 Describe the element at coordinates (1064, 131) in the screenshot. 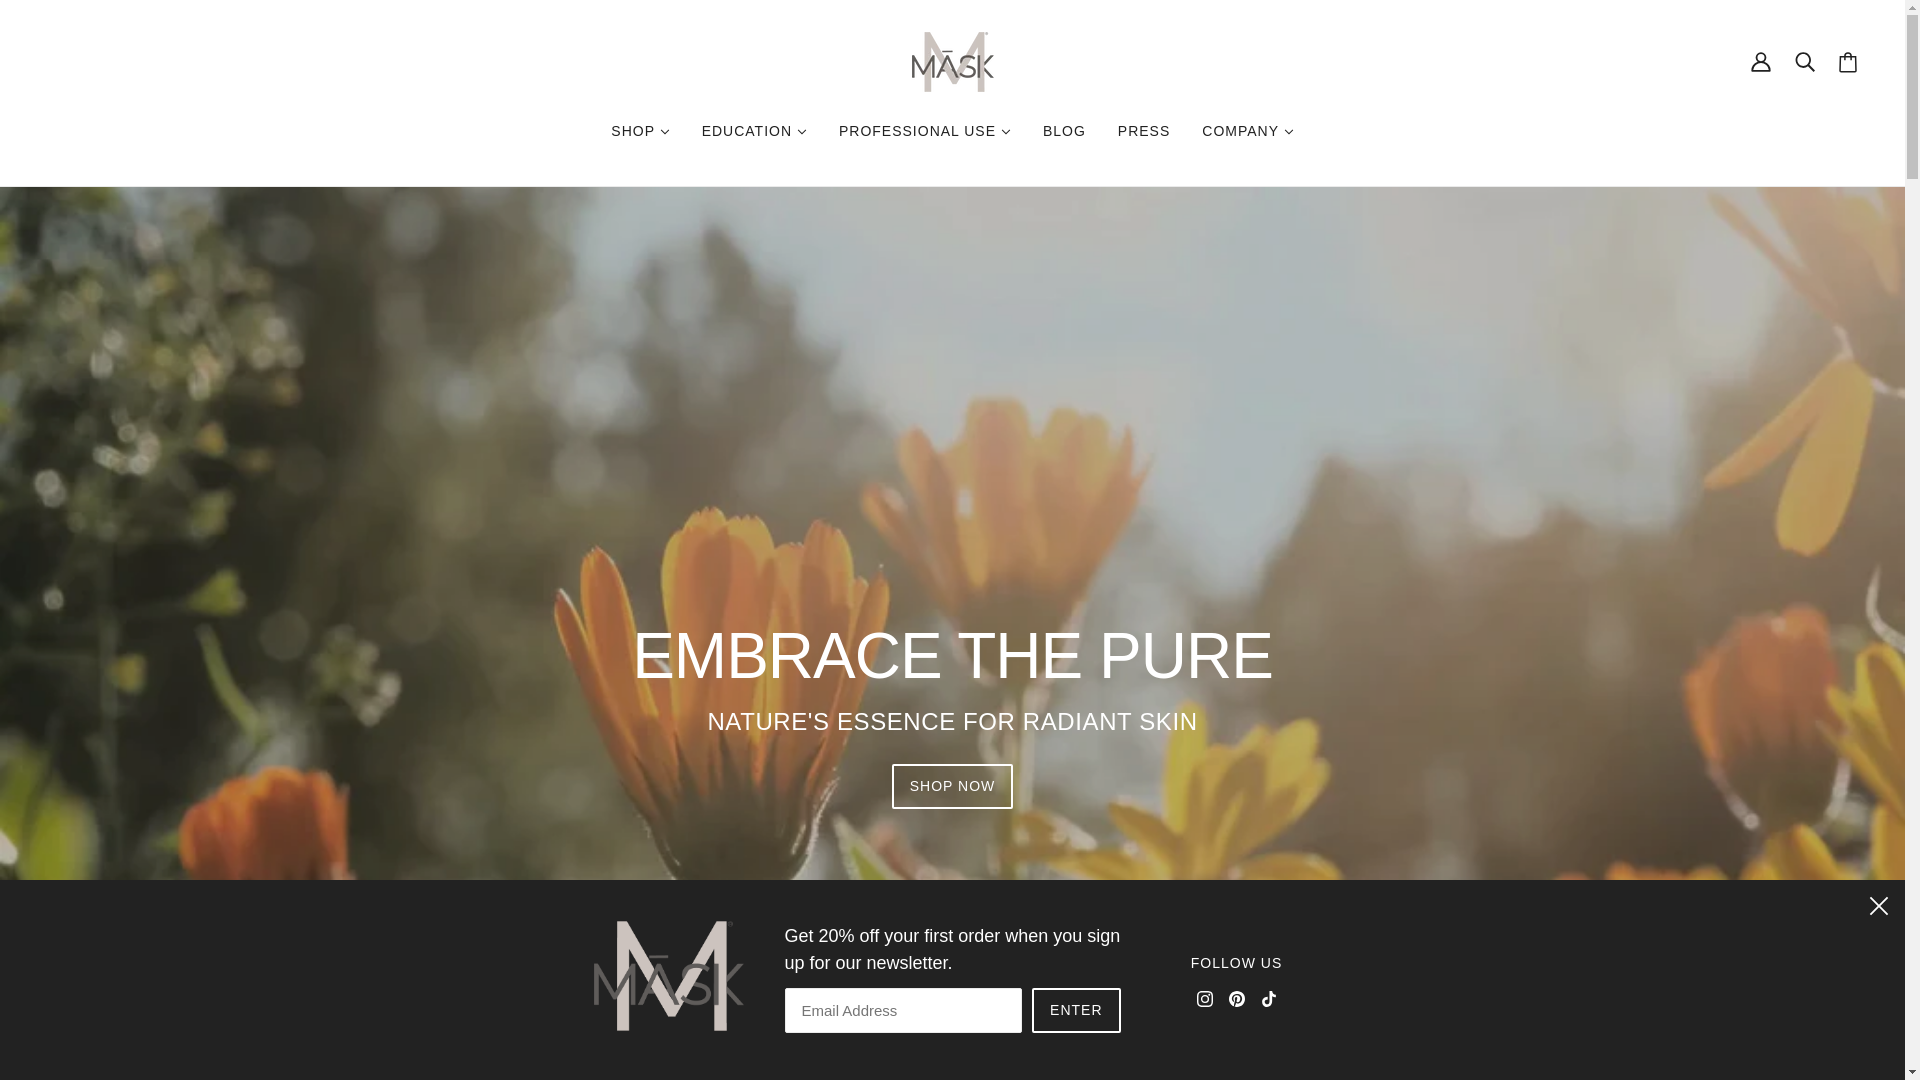

I see `BLOG` at that location.